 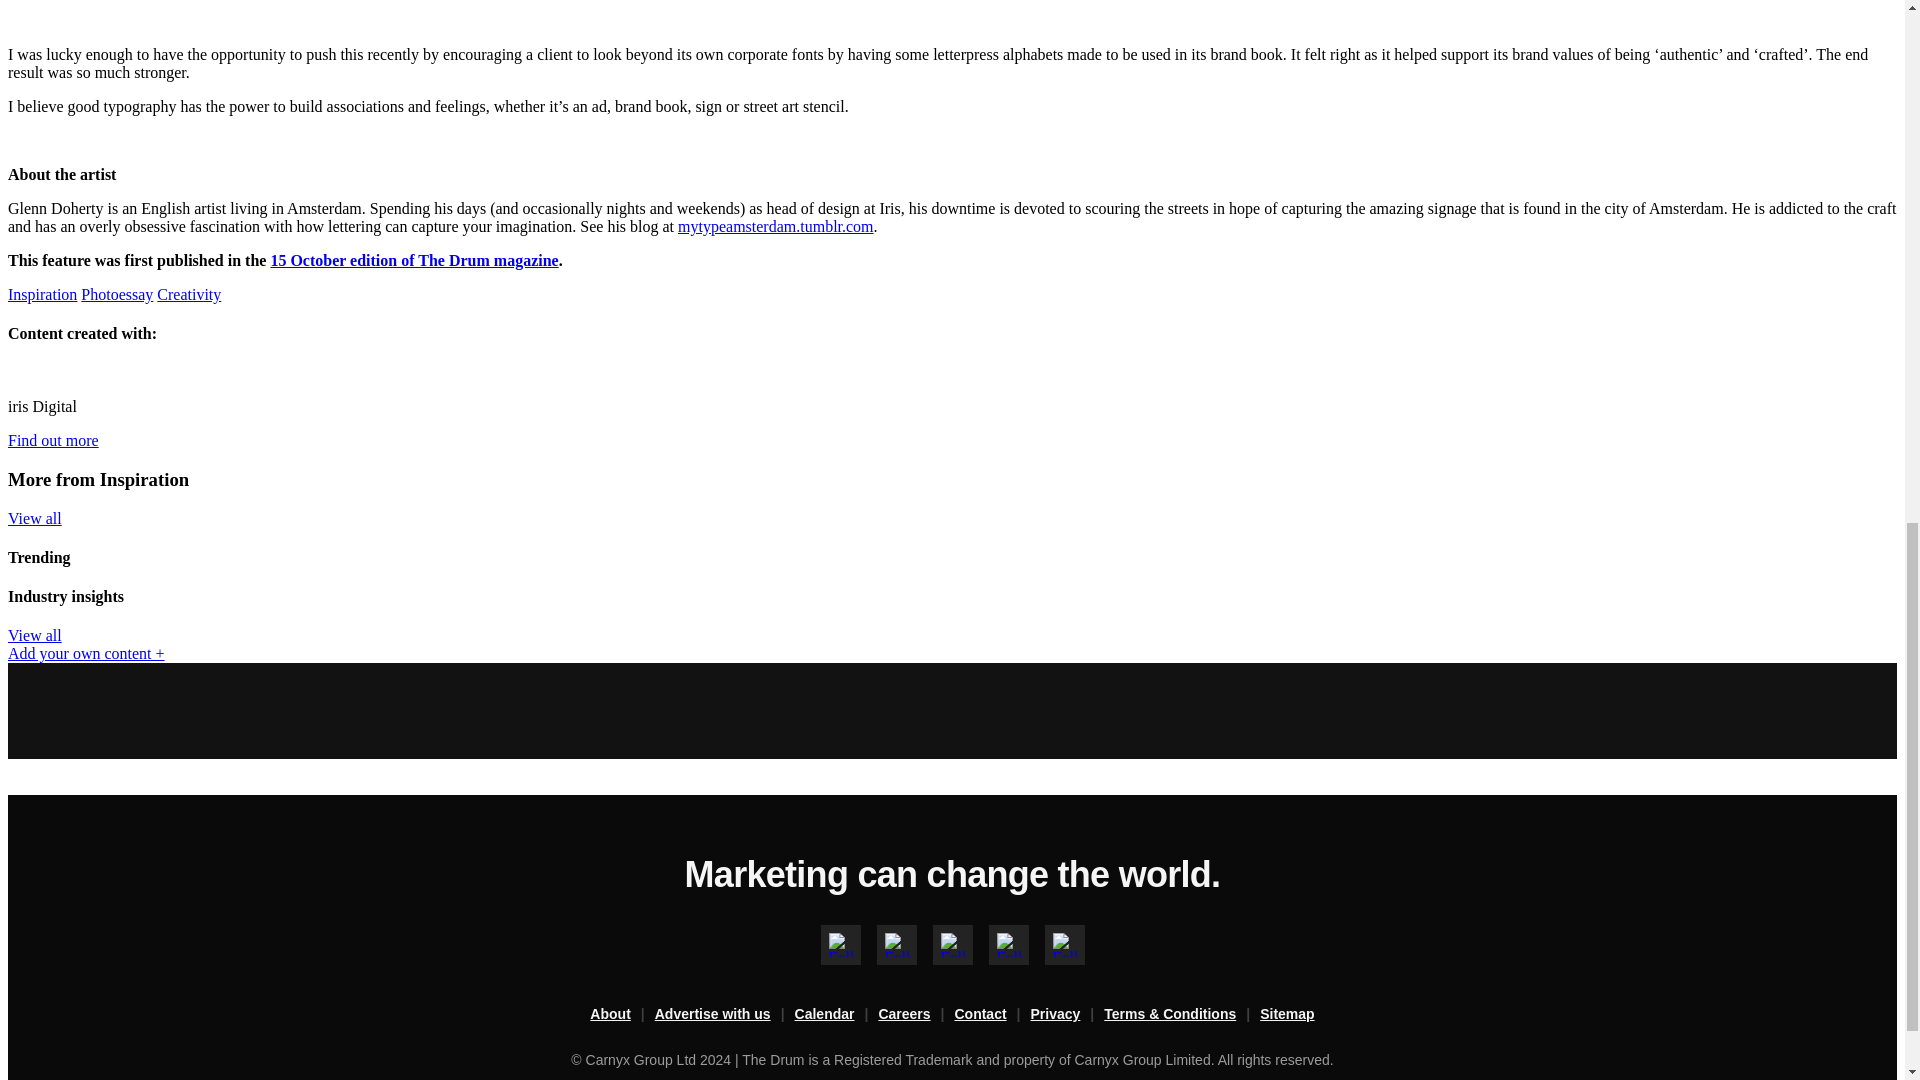 What do you see at coordinates (724, 1015) in the screenshot?
I see `Advertise with us` at bounding box center [724, 1015].